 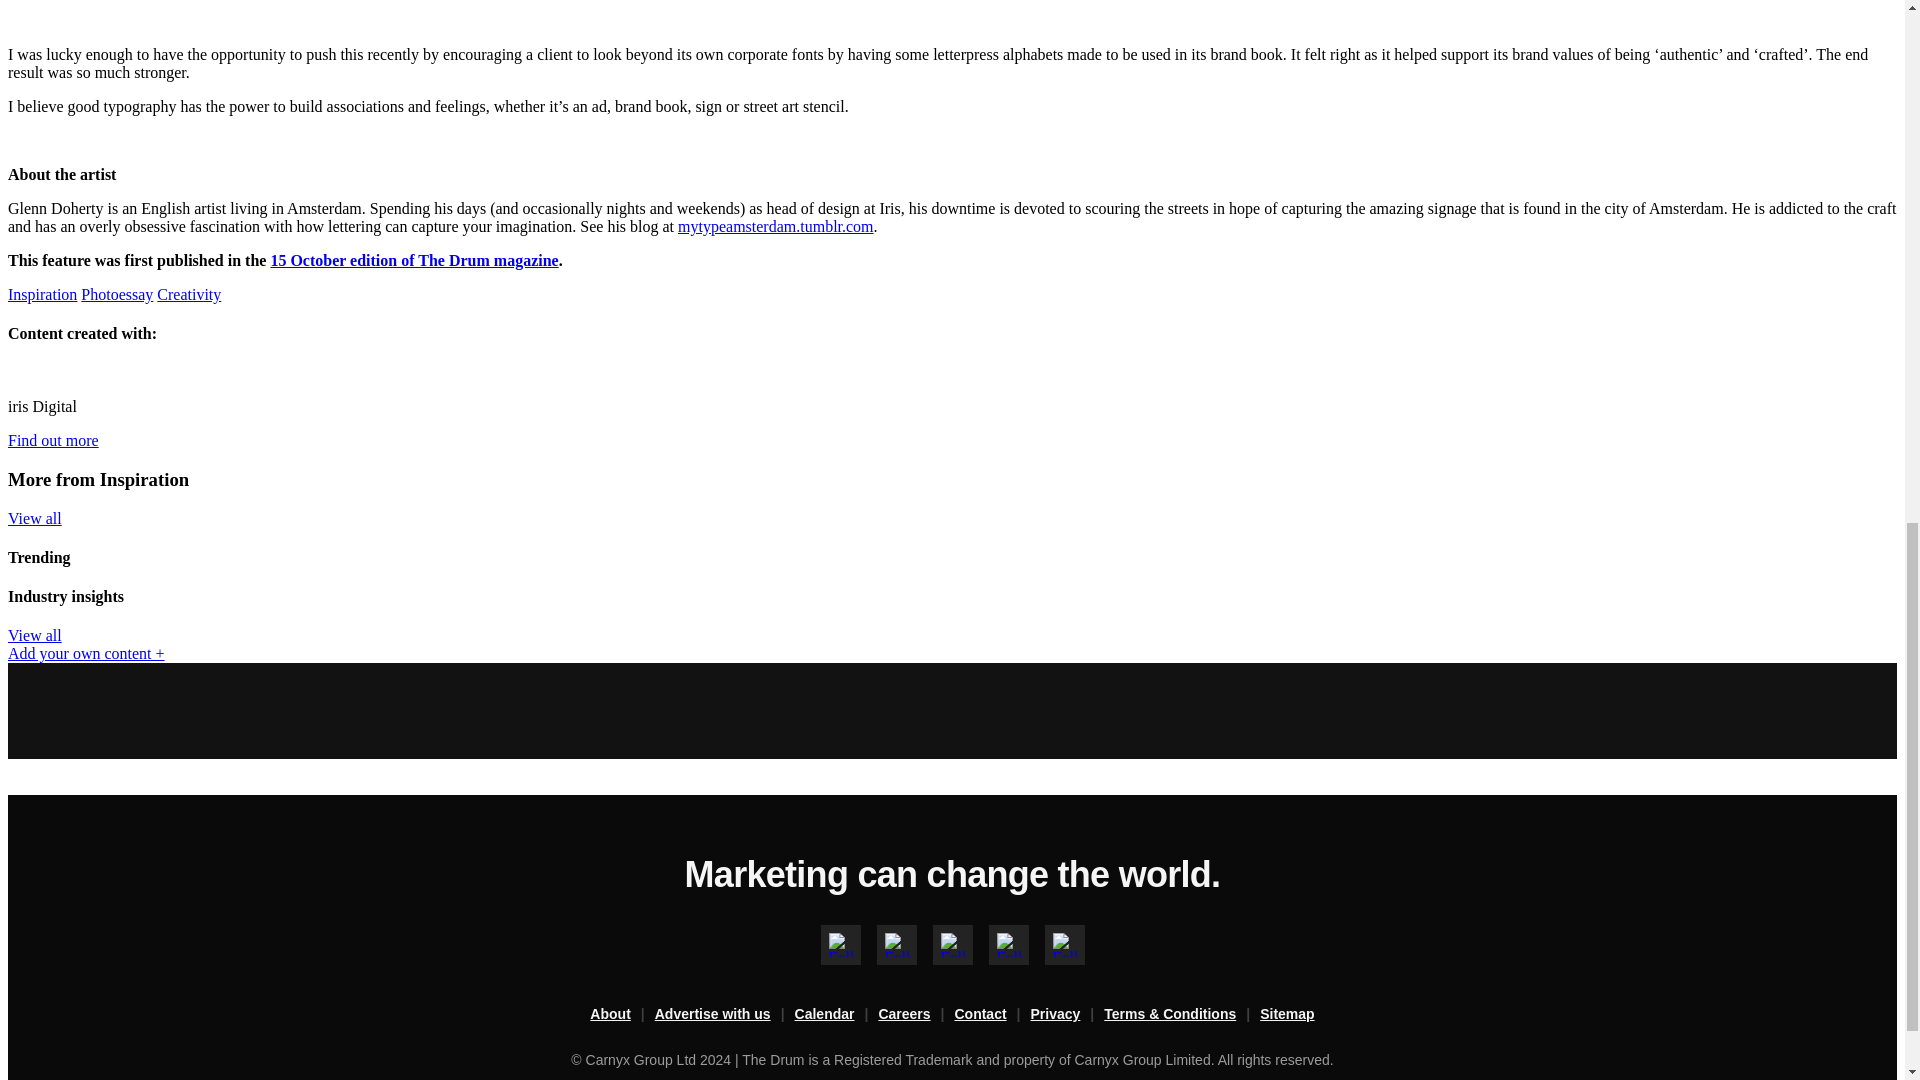 What do you see at coordinates (724, 1015) in the screenshot?
I see `Advertise with us` at bounding box center [724, 1015].